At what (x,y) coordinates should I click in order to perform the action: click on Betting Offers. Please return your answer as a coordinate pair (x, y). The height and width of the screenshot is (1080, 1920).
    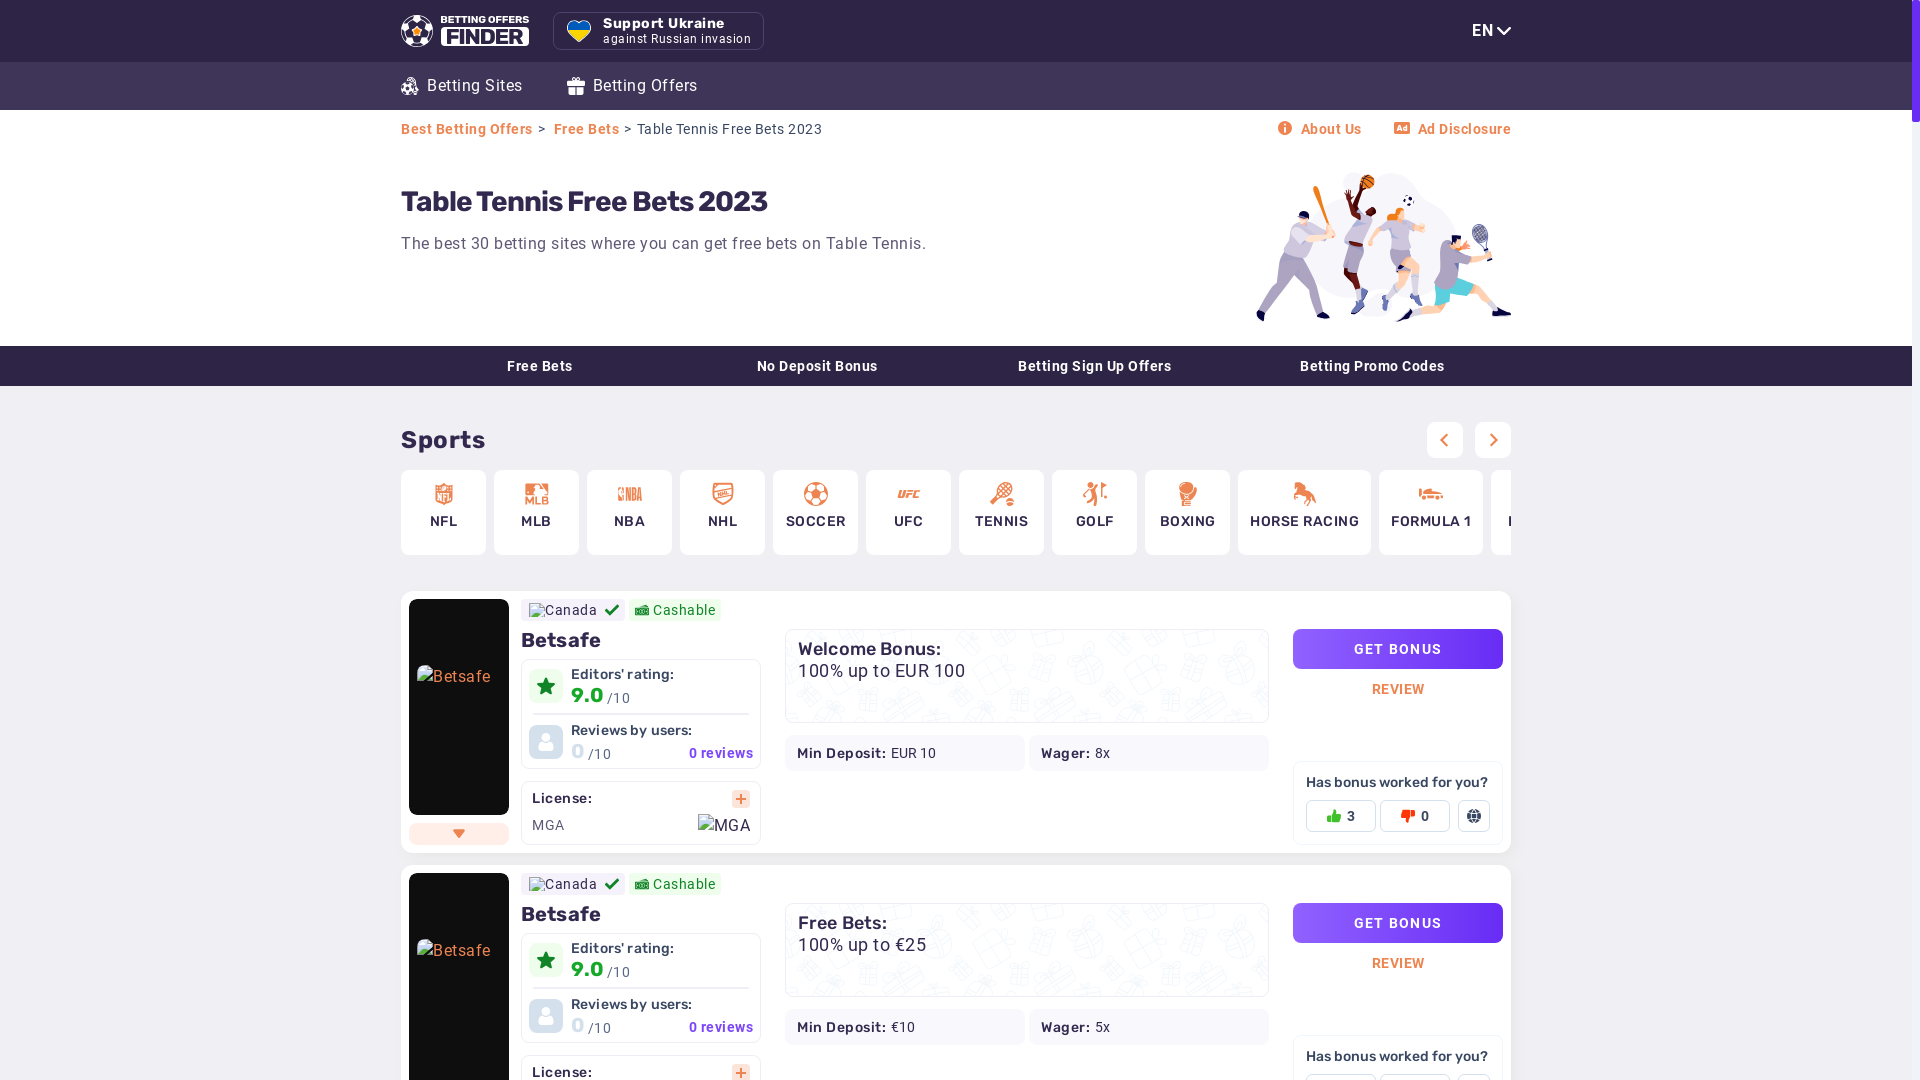
    Looking at the image, I should click on (632, 86).